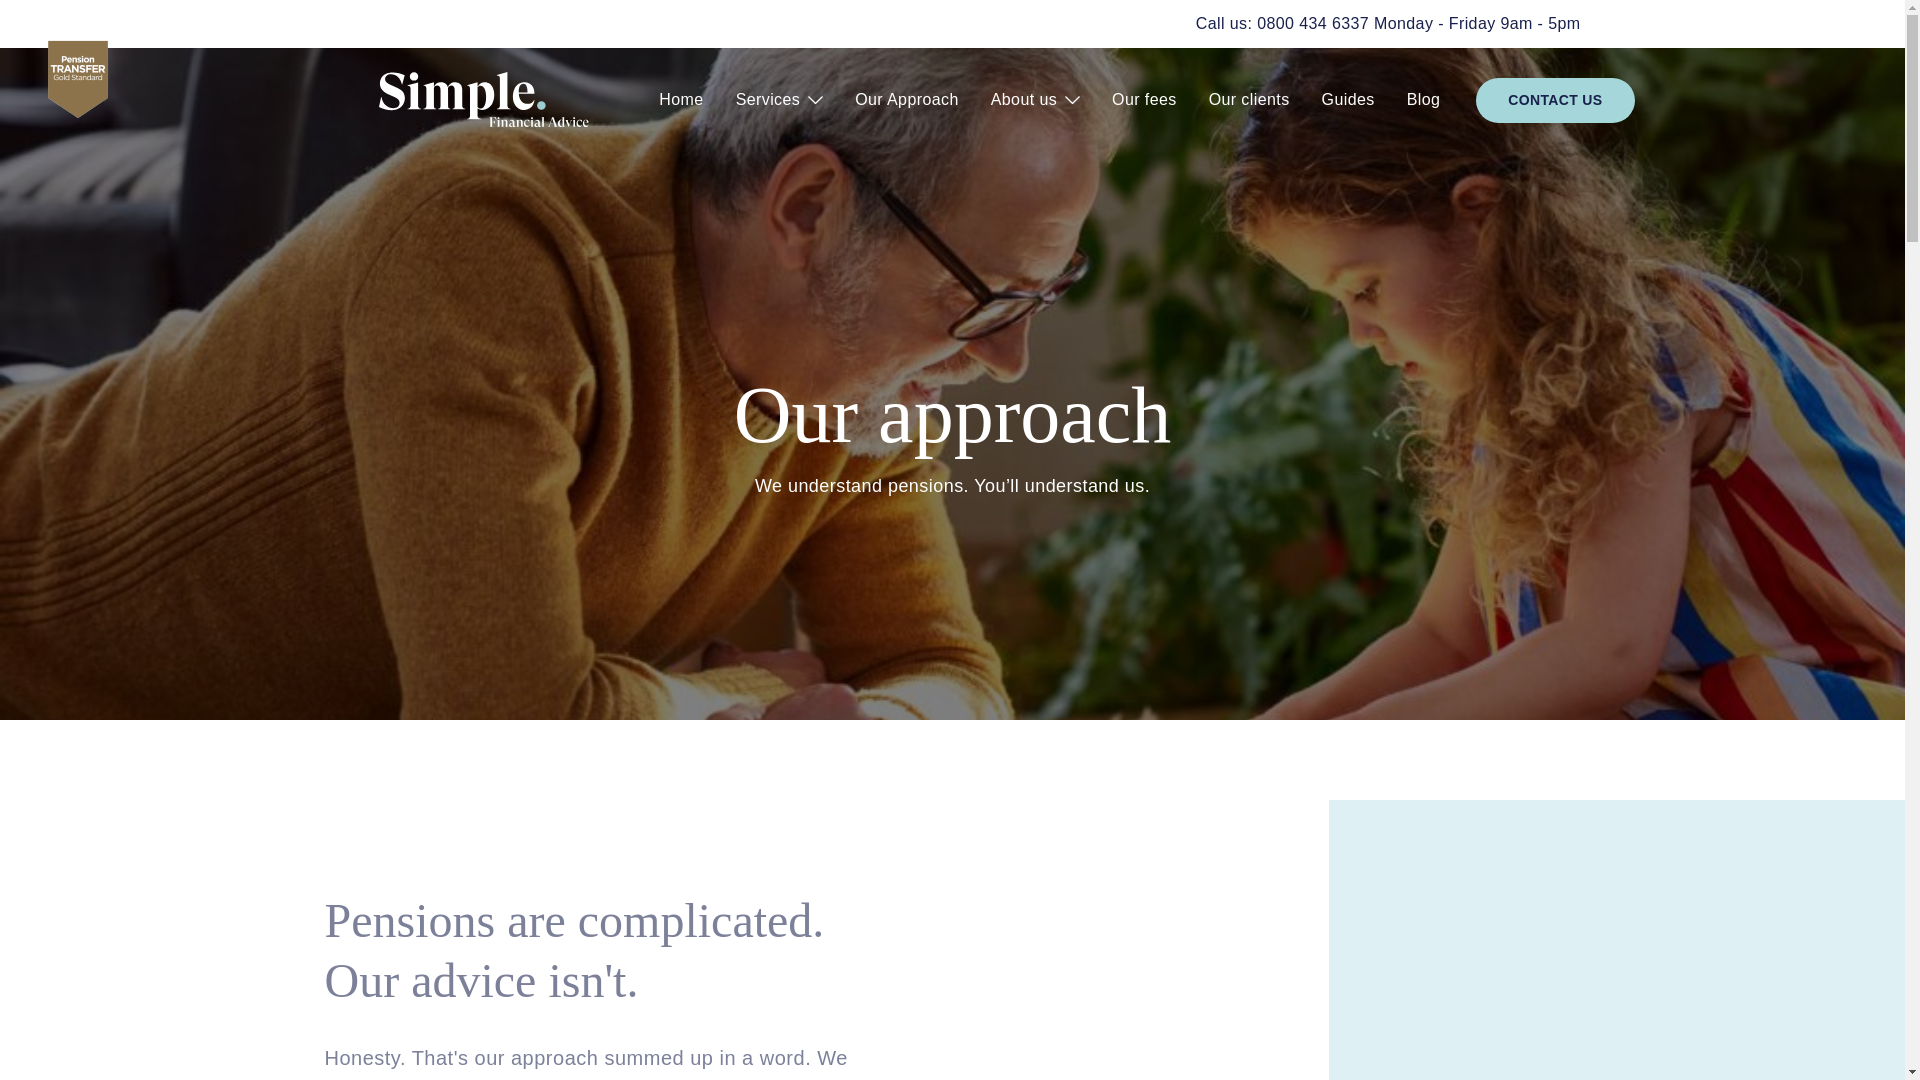 This screenshot has height=1080, width=1920. I want to click on Our fees, so click(1144, 99).